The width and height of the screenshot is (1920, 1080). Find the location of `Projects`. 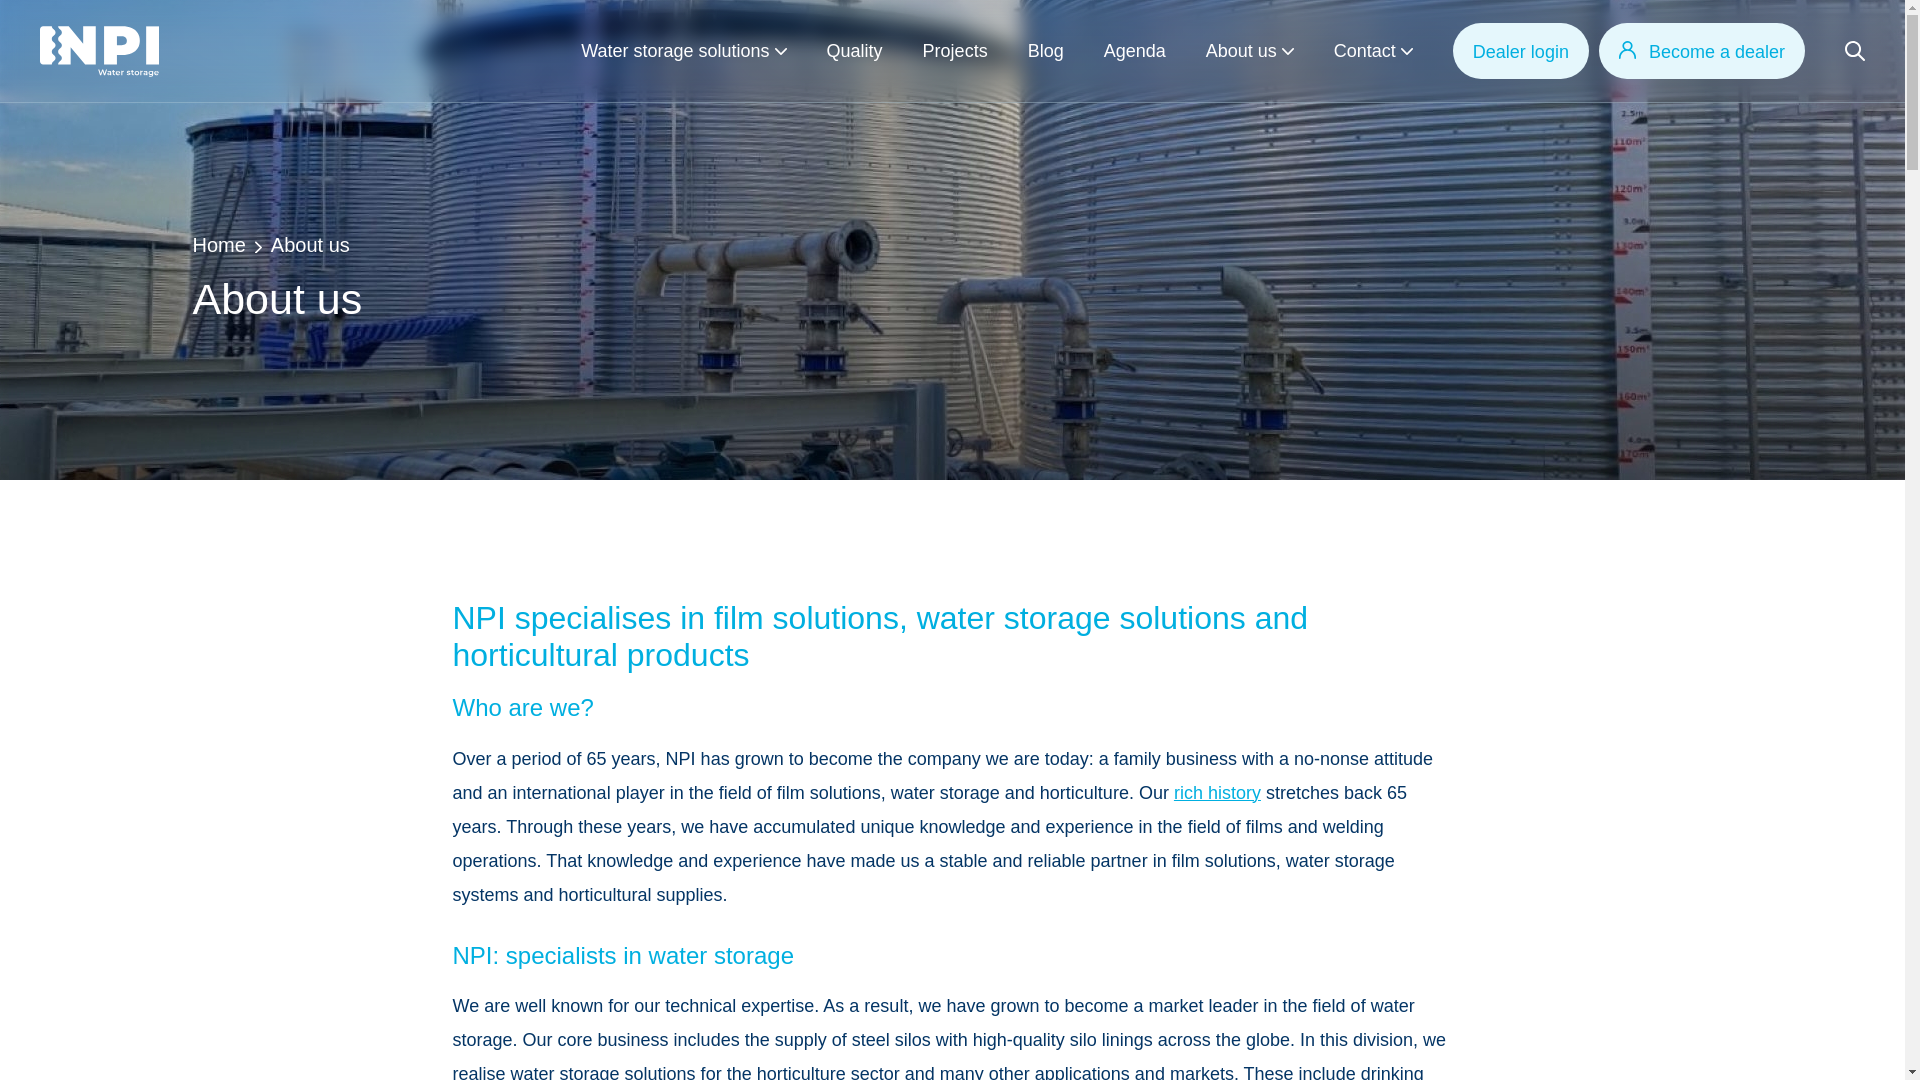

Projects is located at coordinates (956, 50).